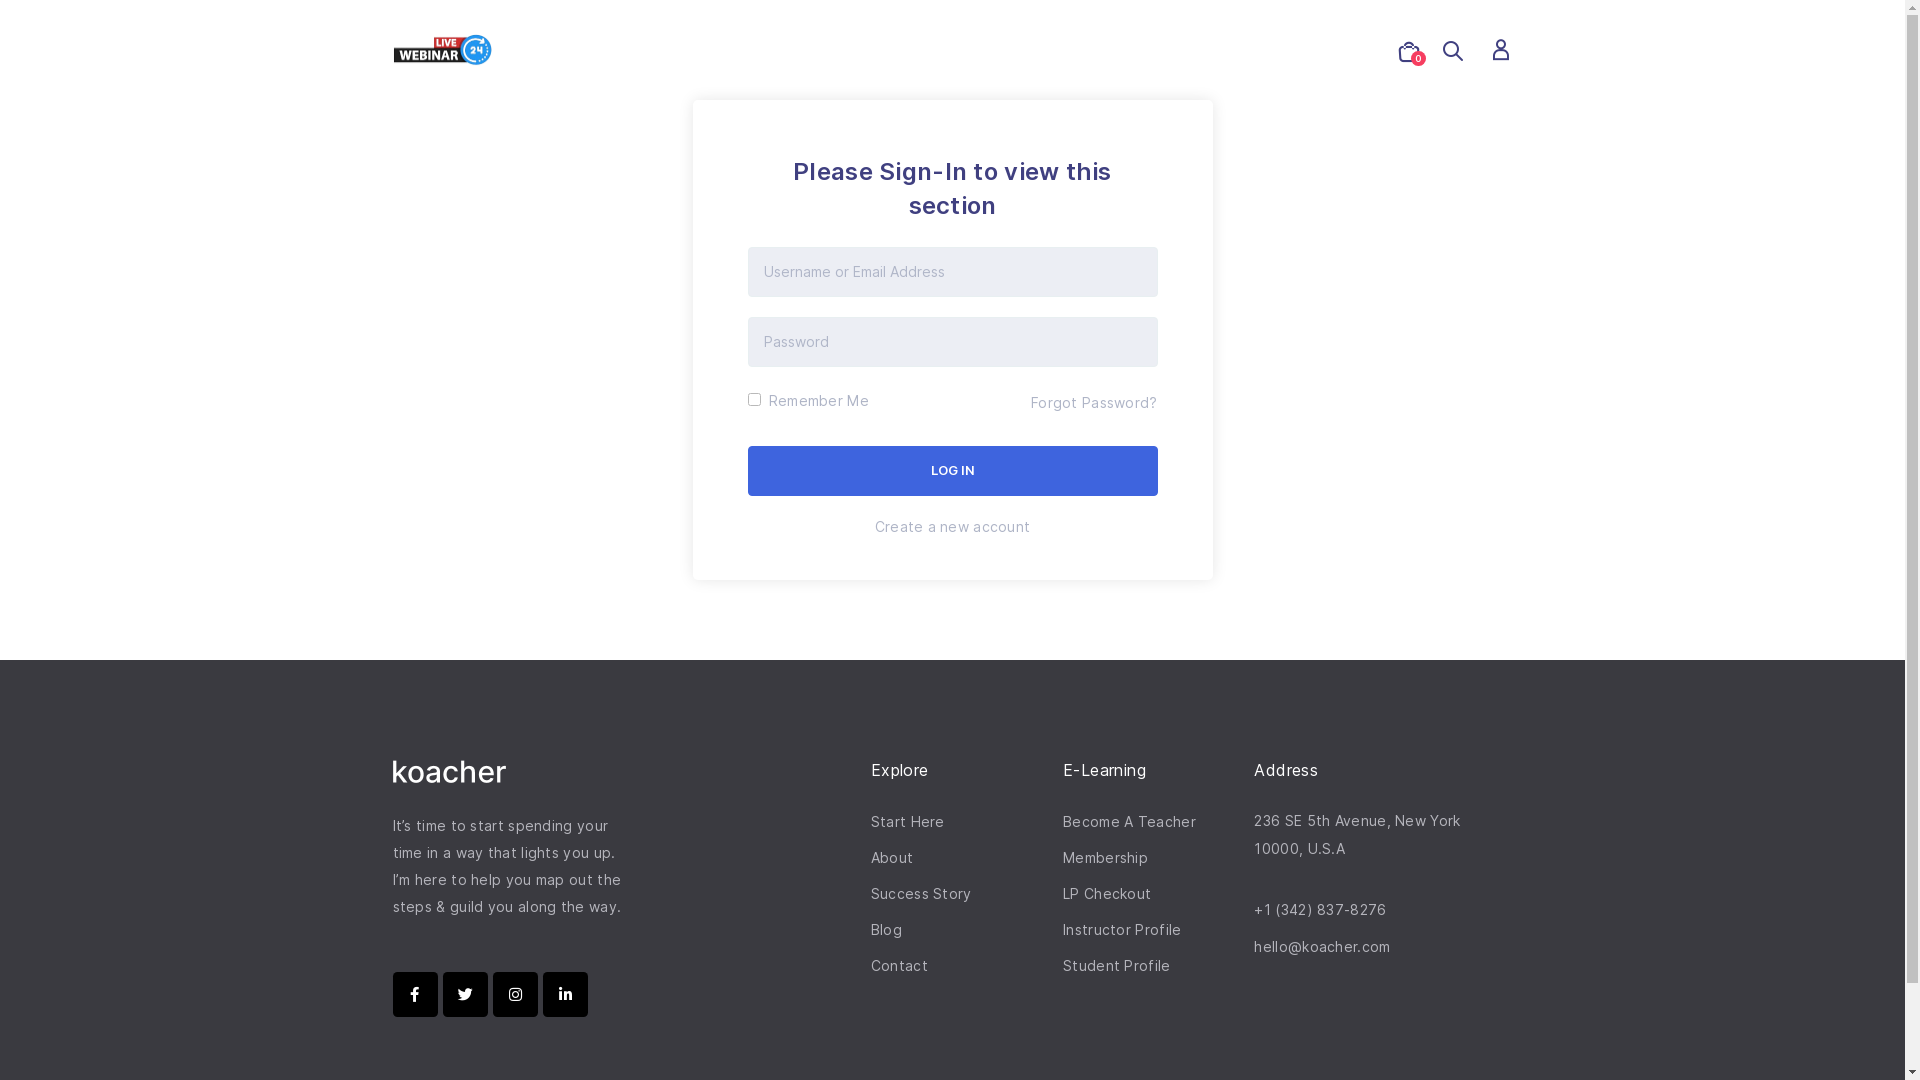 Image resolution: width=1920 pixels, height=1080 pixels. I want to click on About, so click(957, 858).